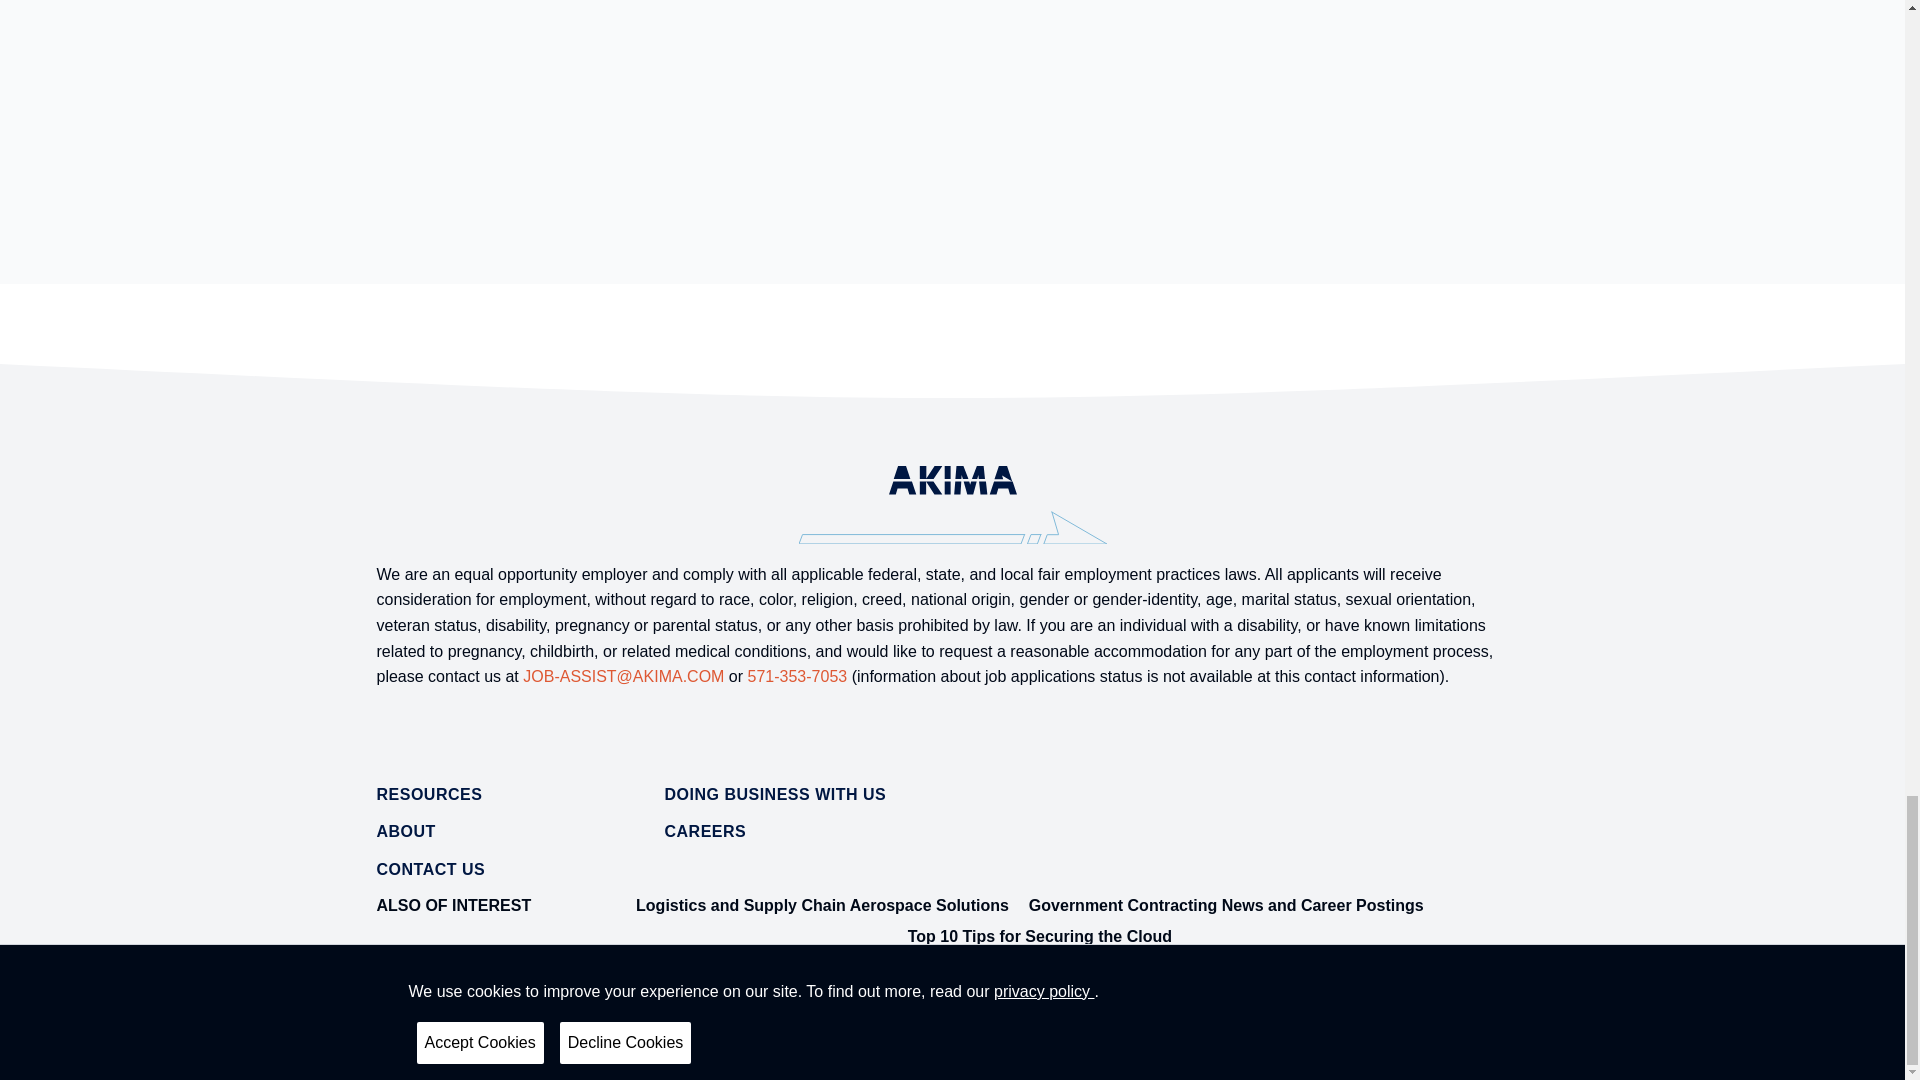 The image size is (1920, 1080). What do you see at coordinates (428, 794) in the screenshot?
I see `RESOURCES` at bounding box center [428, 794].